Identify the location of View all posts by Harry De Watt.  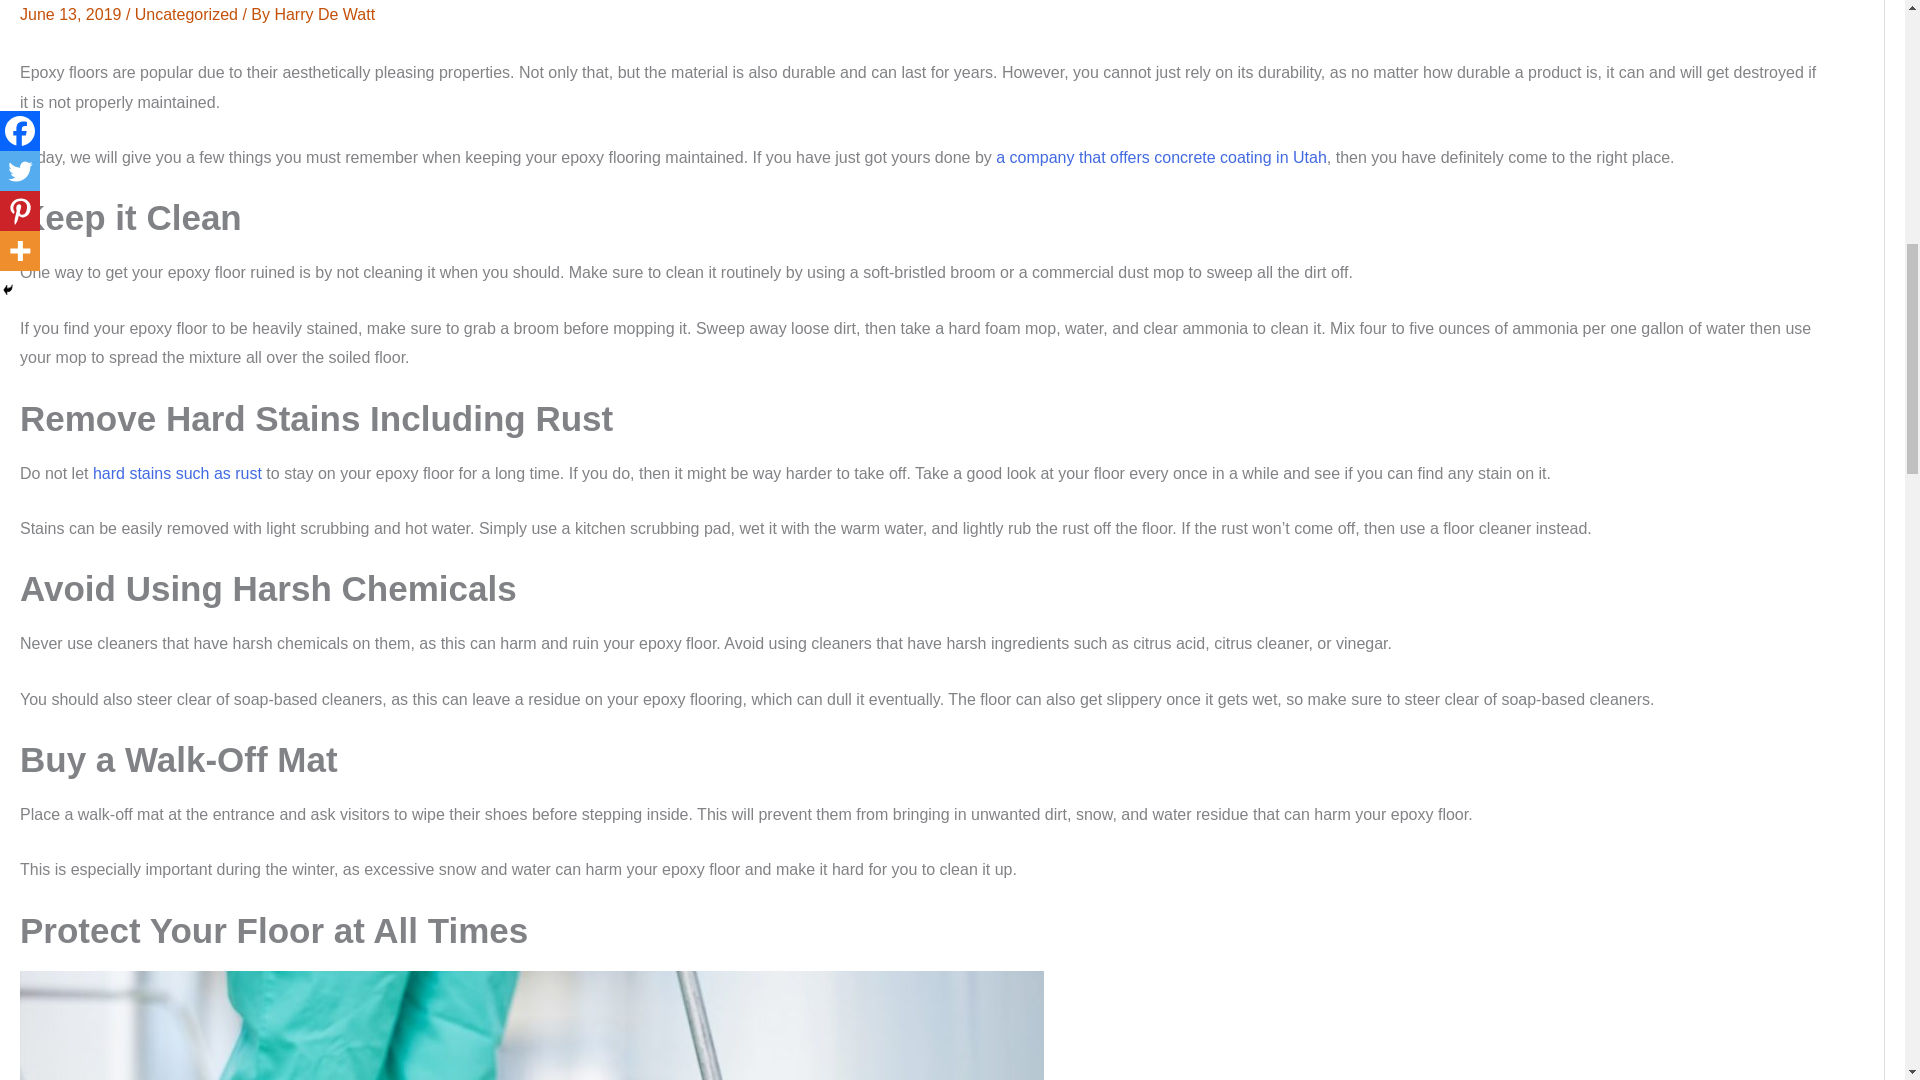
(324, 14).